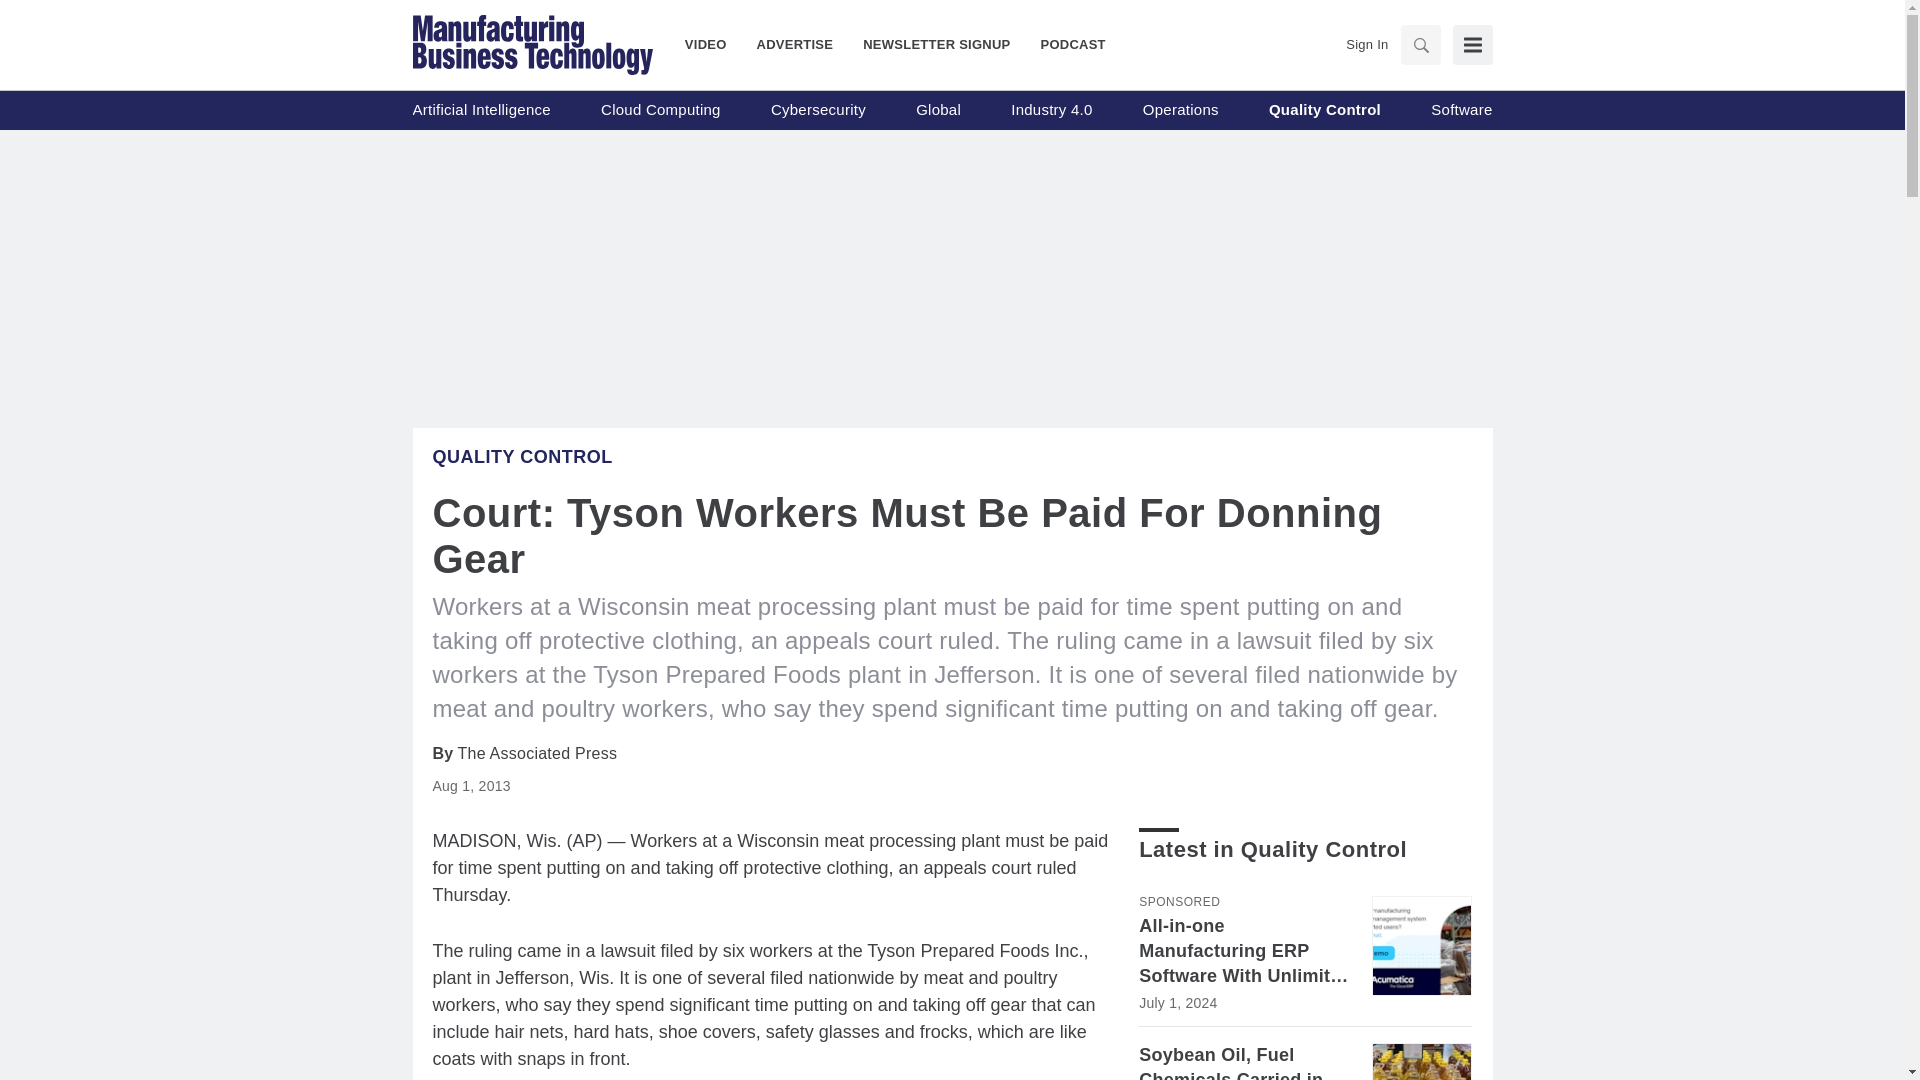 This screenshot has height=1080, width=1920. I want to click on NEWSLETTER SIGNUP, so click(936, 44).